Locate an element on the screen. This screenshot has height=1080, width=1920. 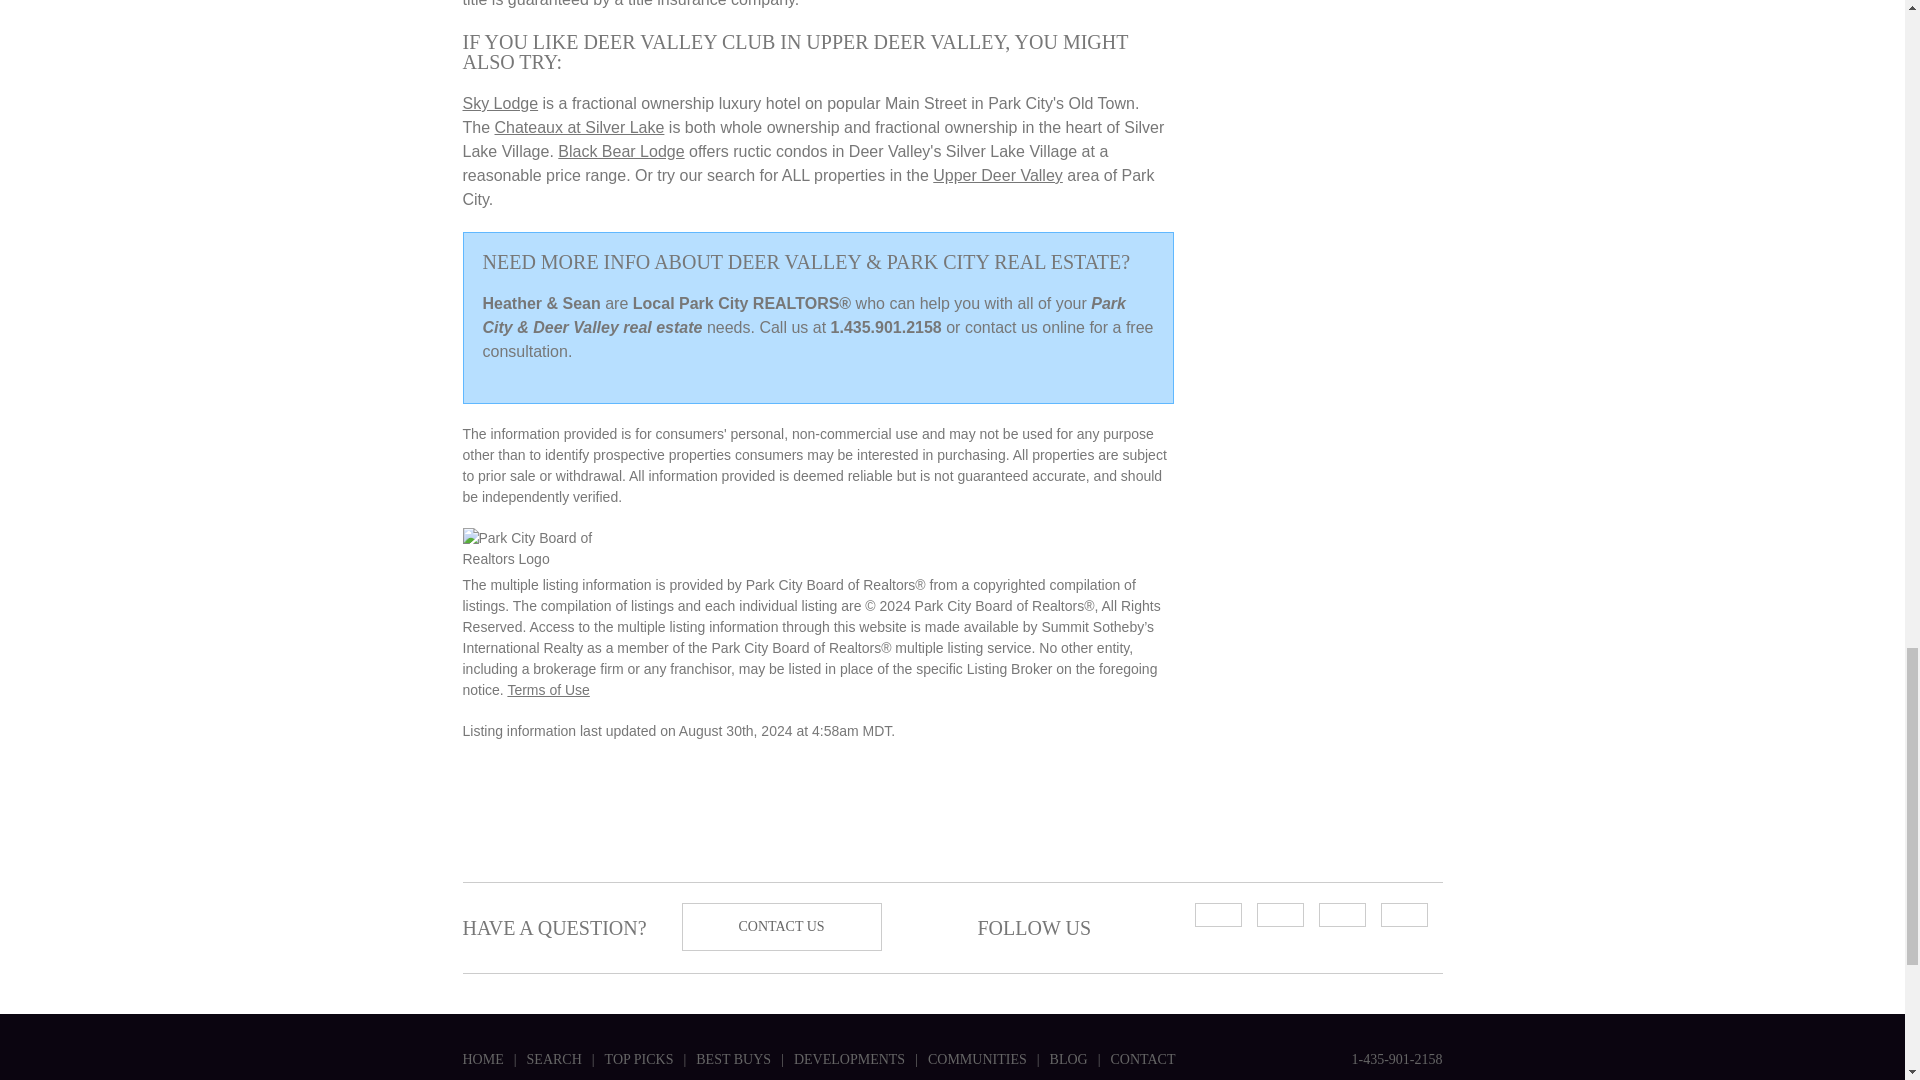
Black Bear Lodge is located at coordinates (620, 150).